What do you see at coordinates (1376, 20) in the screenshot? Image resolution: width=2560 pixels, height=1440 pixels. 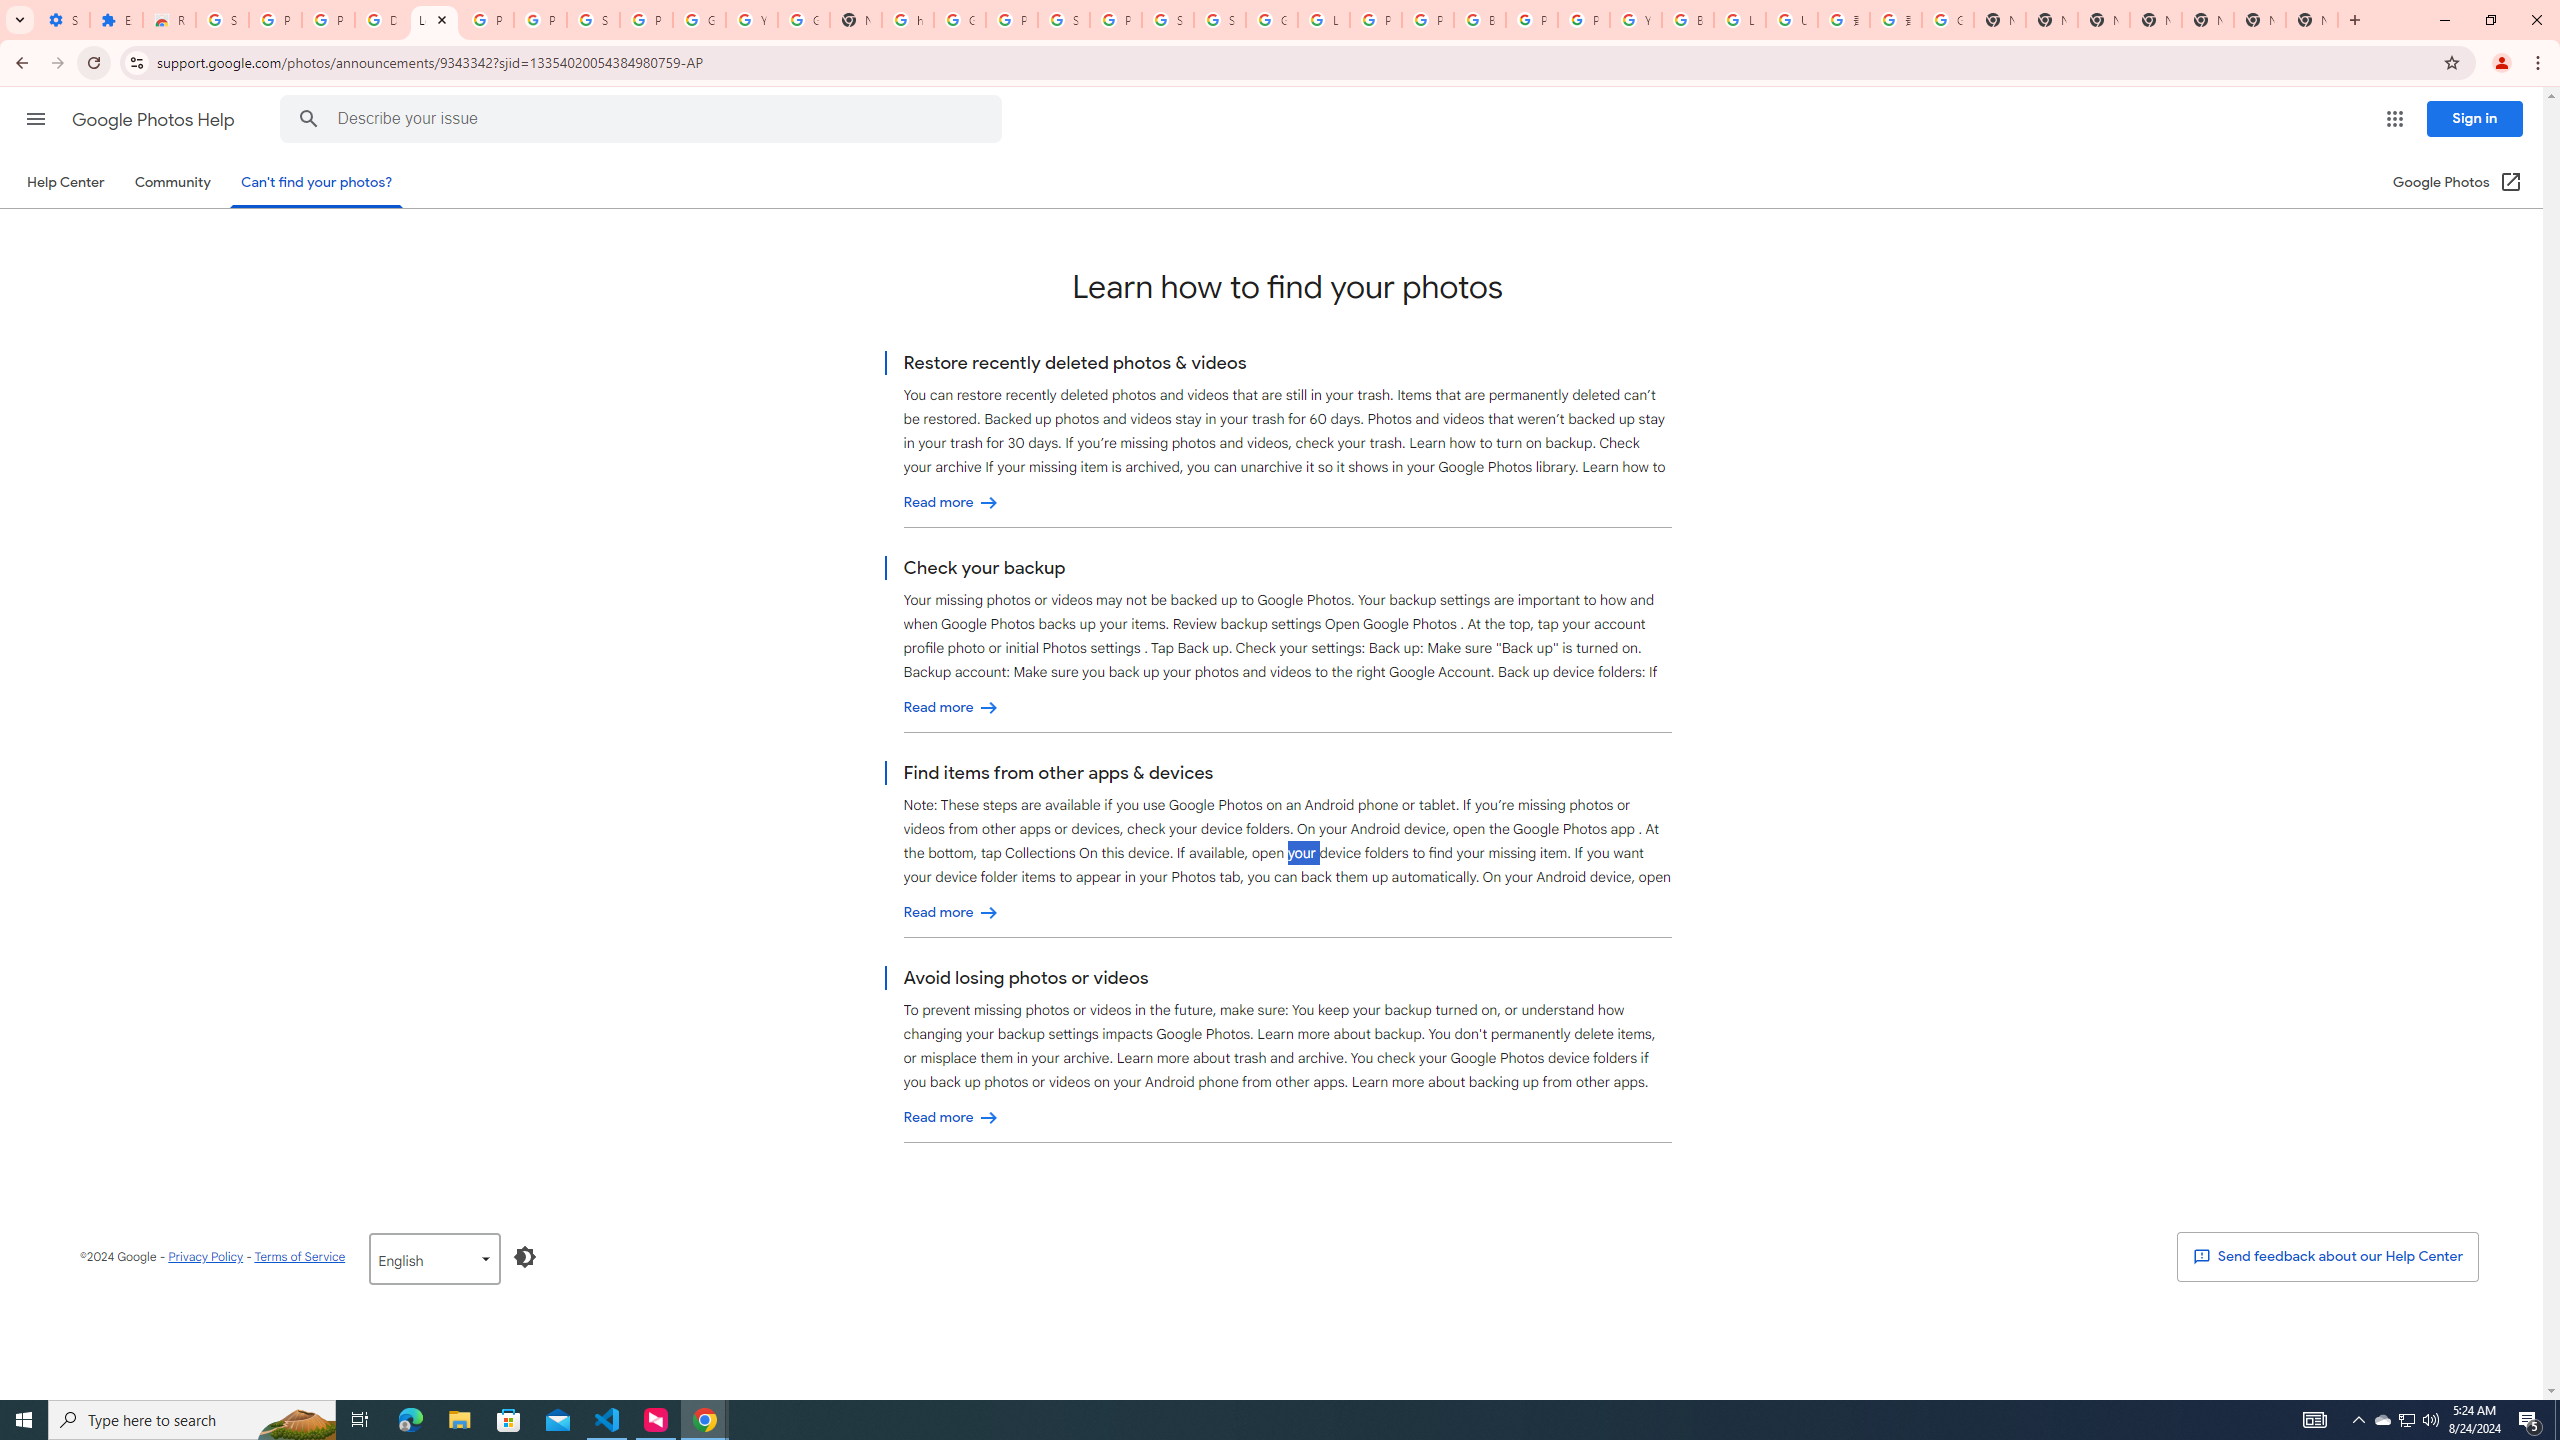 I see `Privacy Help Center - Policies Help` at bounding box center [1376, 20].